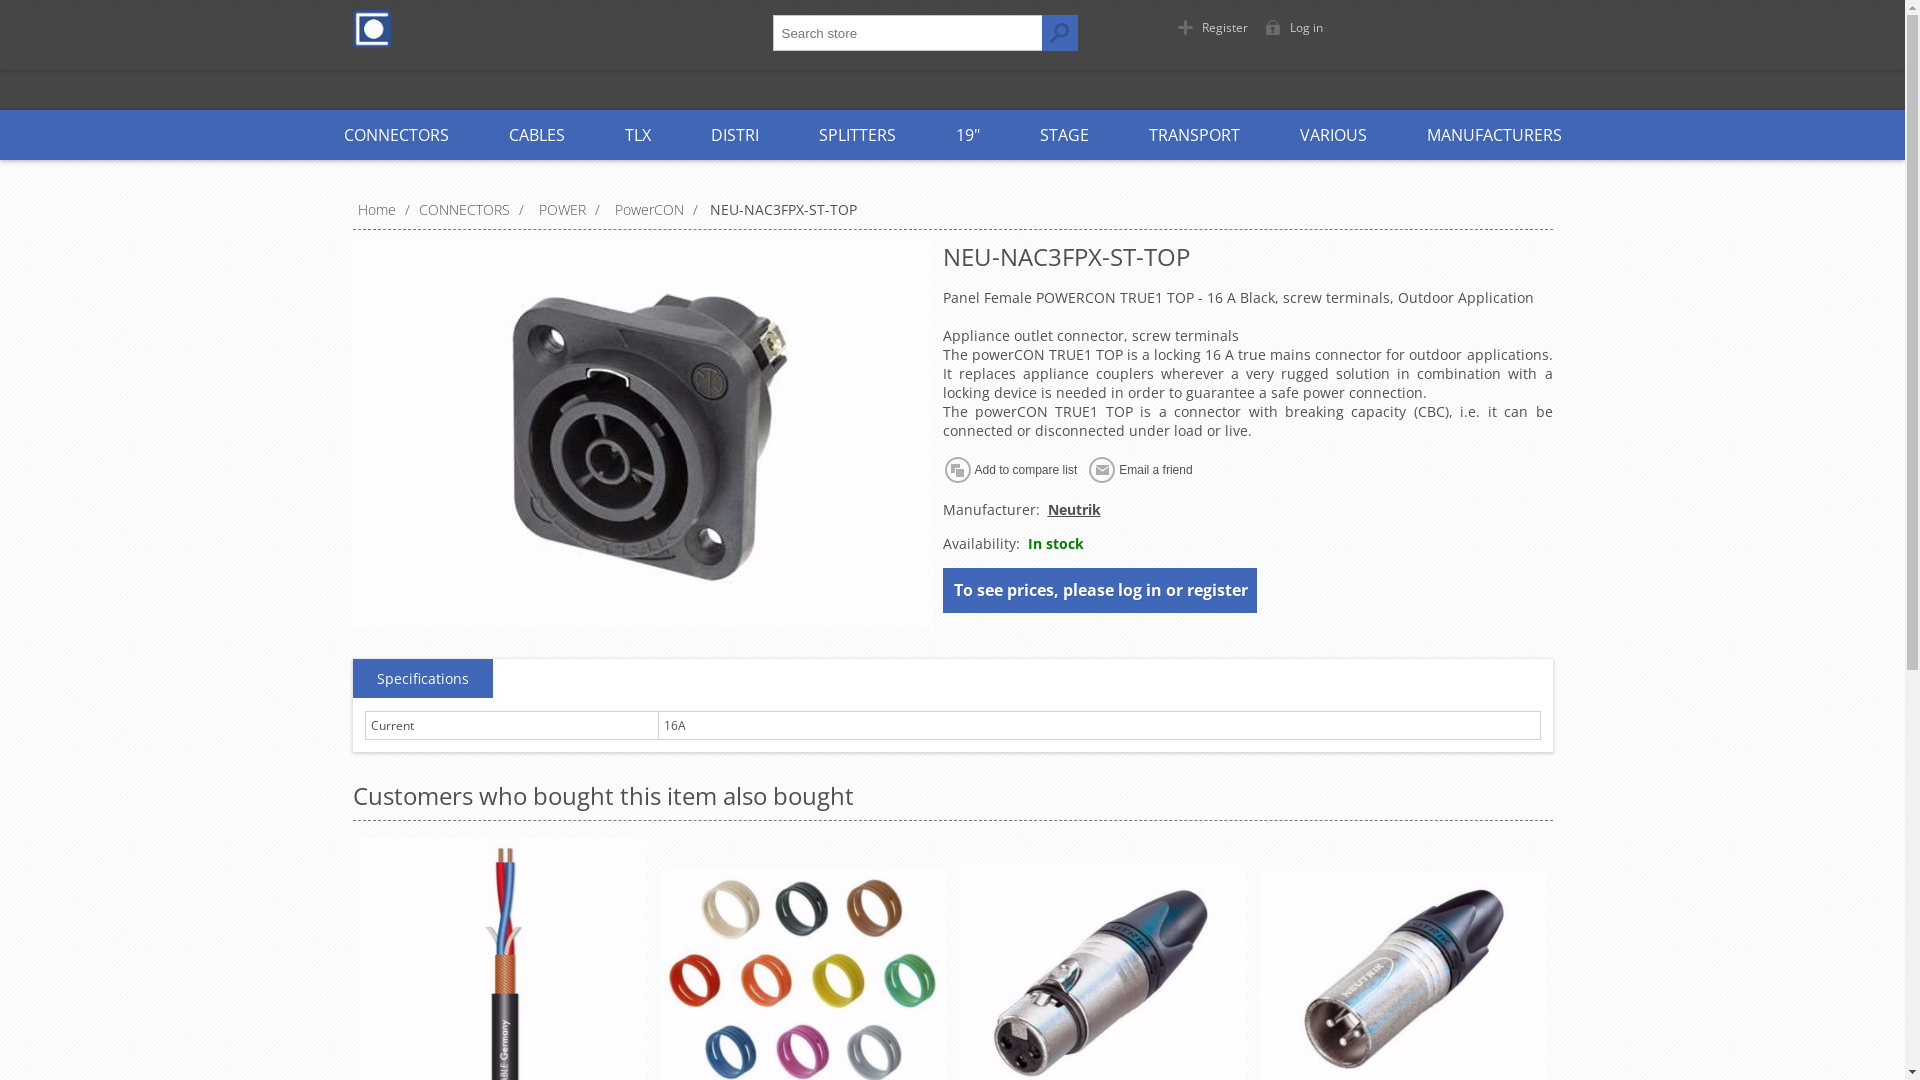  Describe the element at coordinates (1194, 135) in the screenshot. I see `TRANSPORT` at that location.